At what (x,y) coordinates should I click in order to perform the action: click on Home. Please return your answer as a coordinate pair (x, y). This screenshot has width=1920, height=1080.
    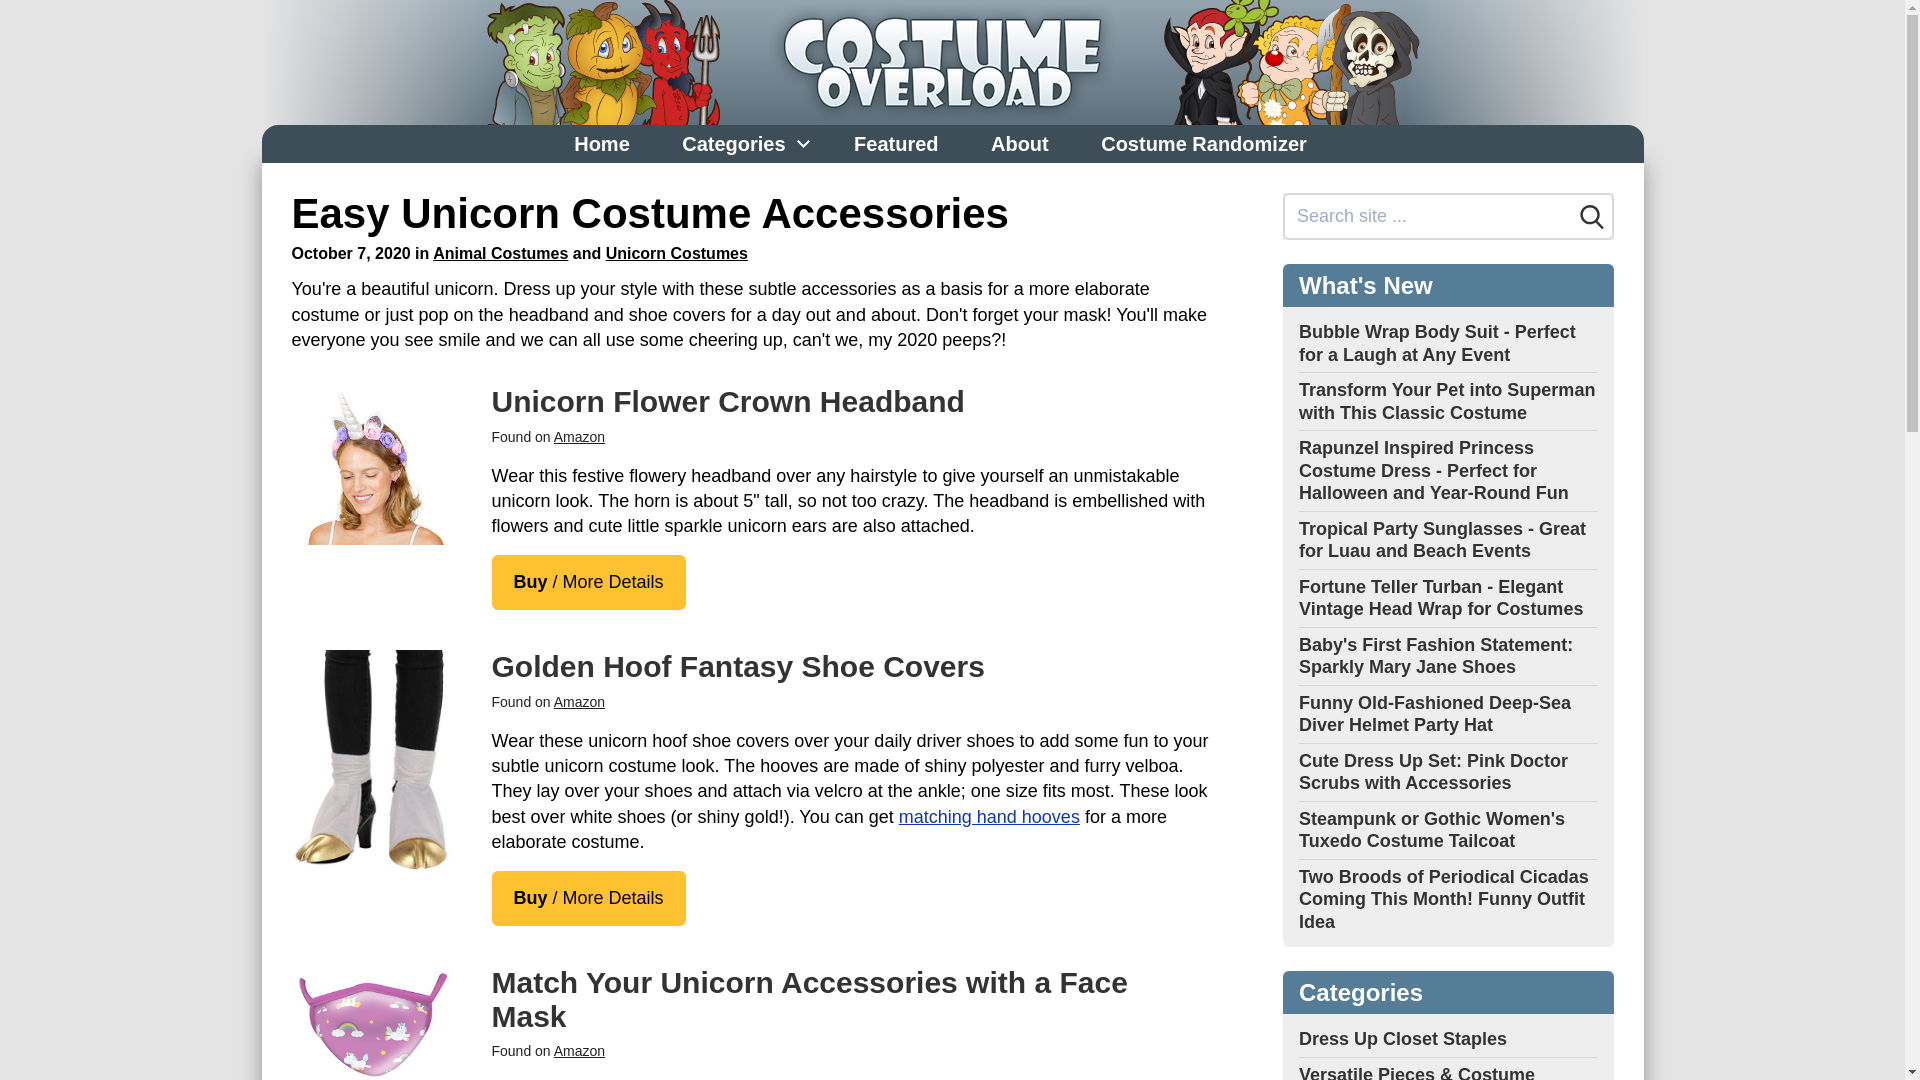
    Looking at the image, I should click on (602, 144).